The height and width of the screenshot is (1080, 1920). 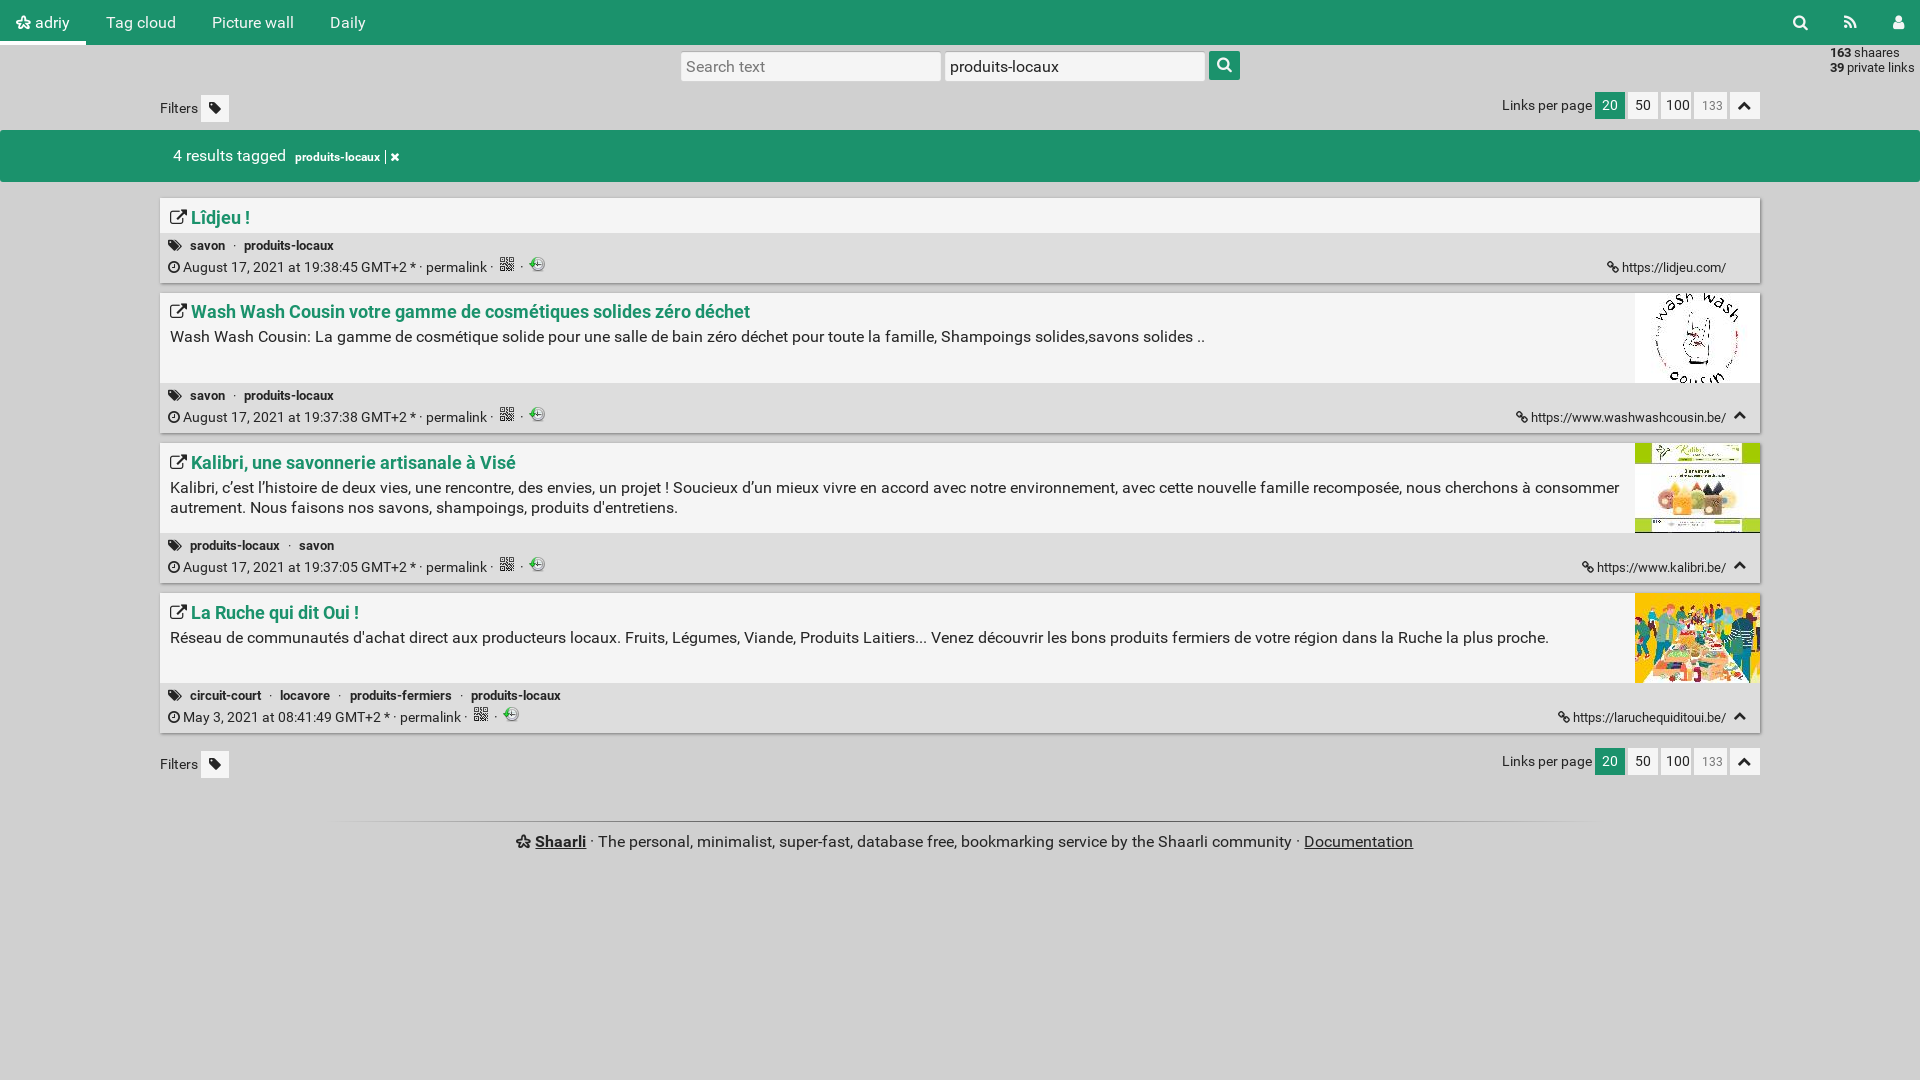 What do you see at coordinates (208, 246) in the screenshot?
I see `savon` at bounding box center [208, 246].